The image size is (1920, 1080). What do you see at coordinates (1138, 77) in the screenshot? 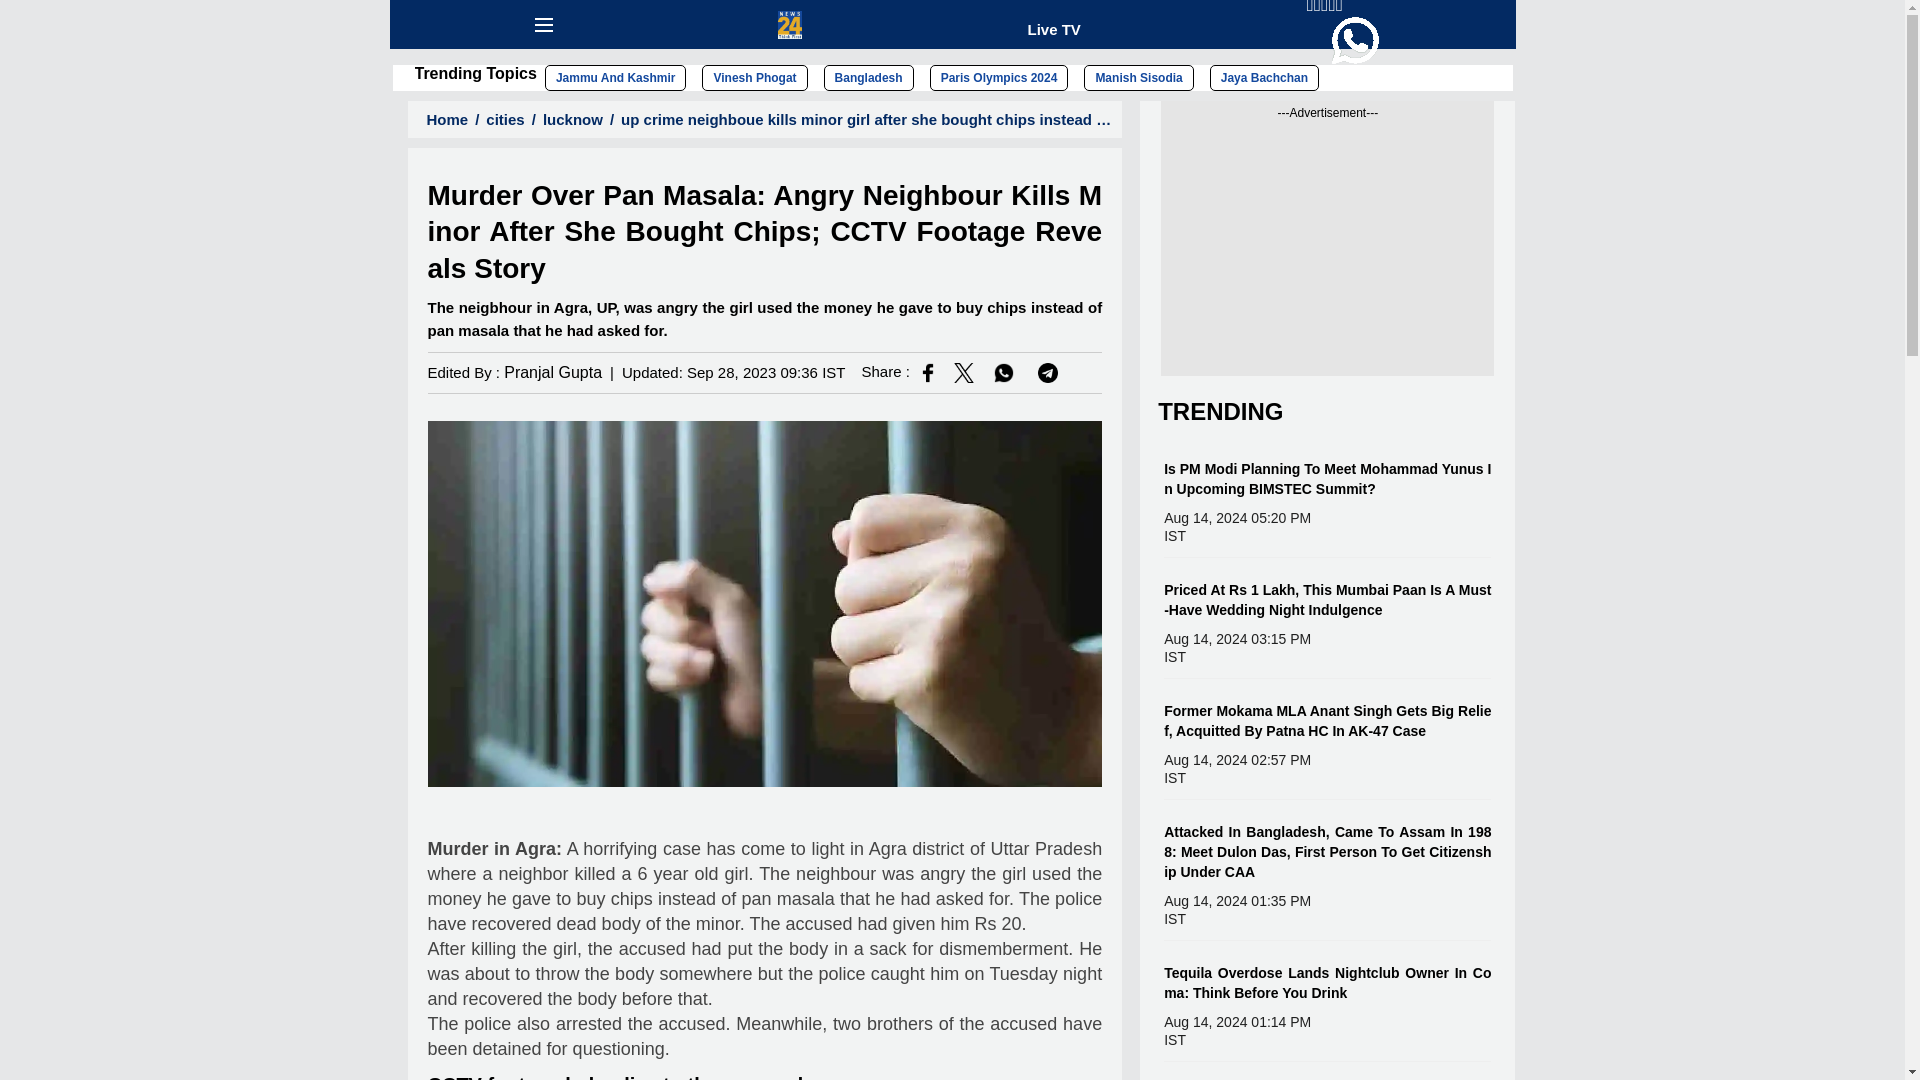
I see `Manish Sisodia` at bounding box center [1138, 77].